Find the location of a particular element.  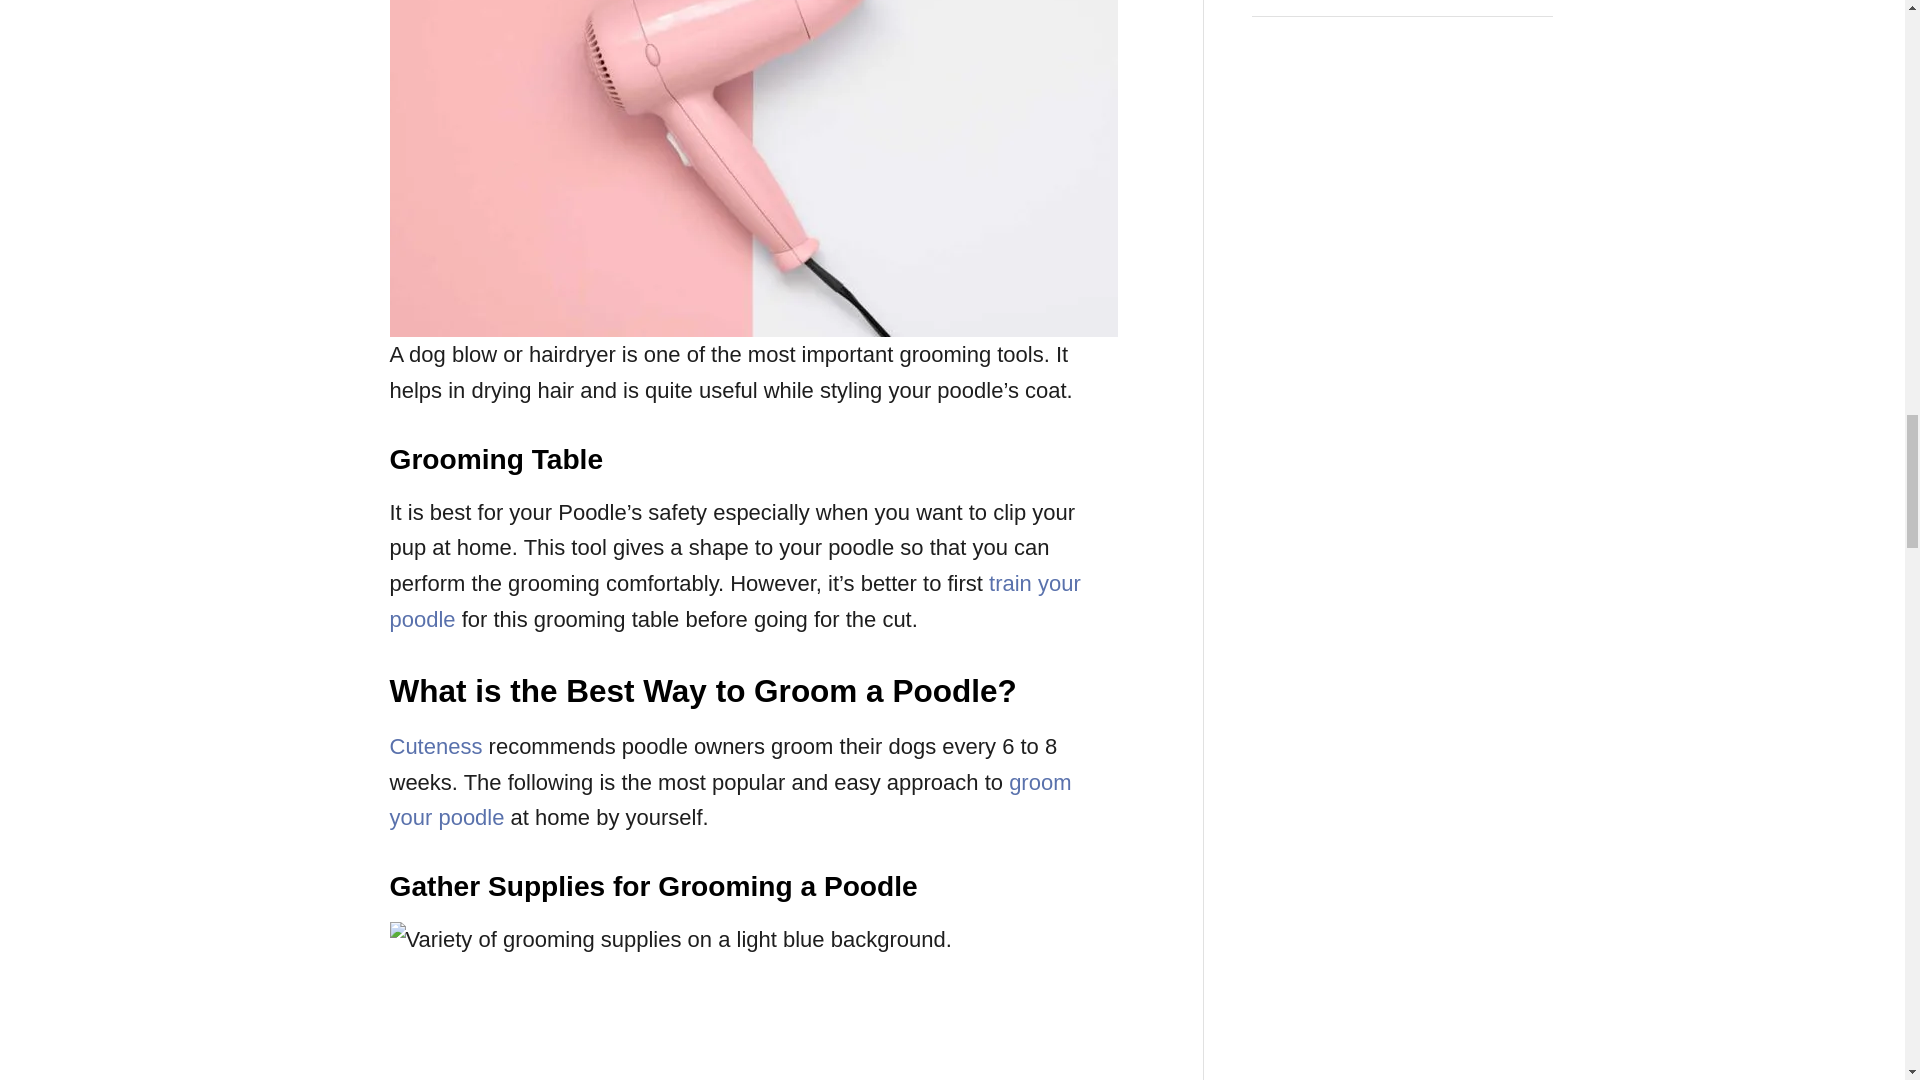

Cuteness is located at coordinates (436, 746).